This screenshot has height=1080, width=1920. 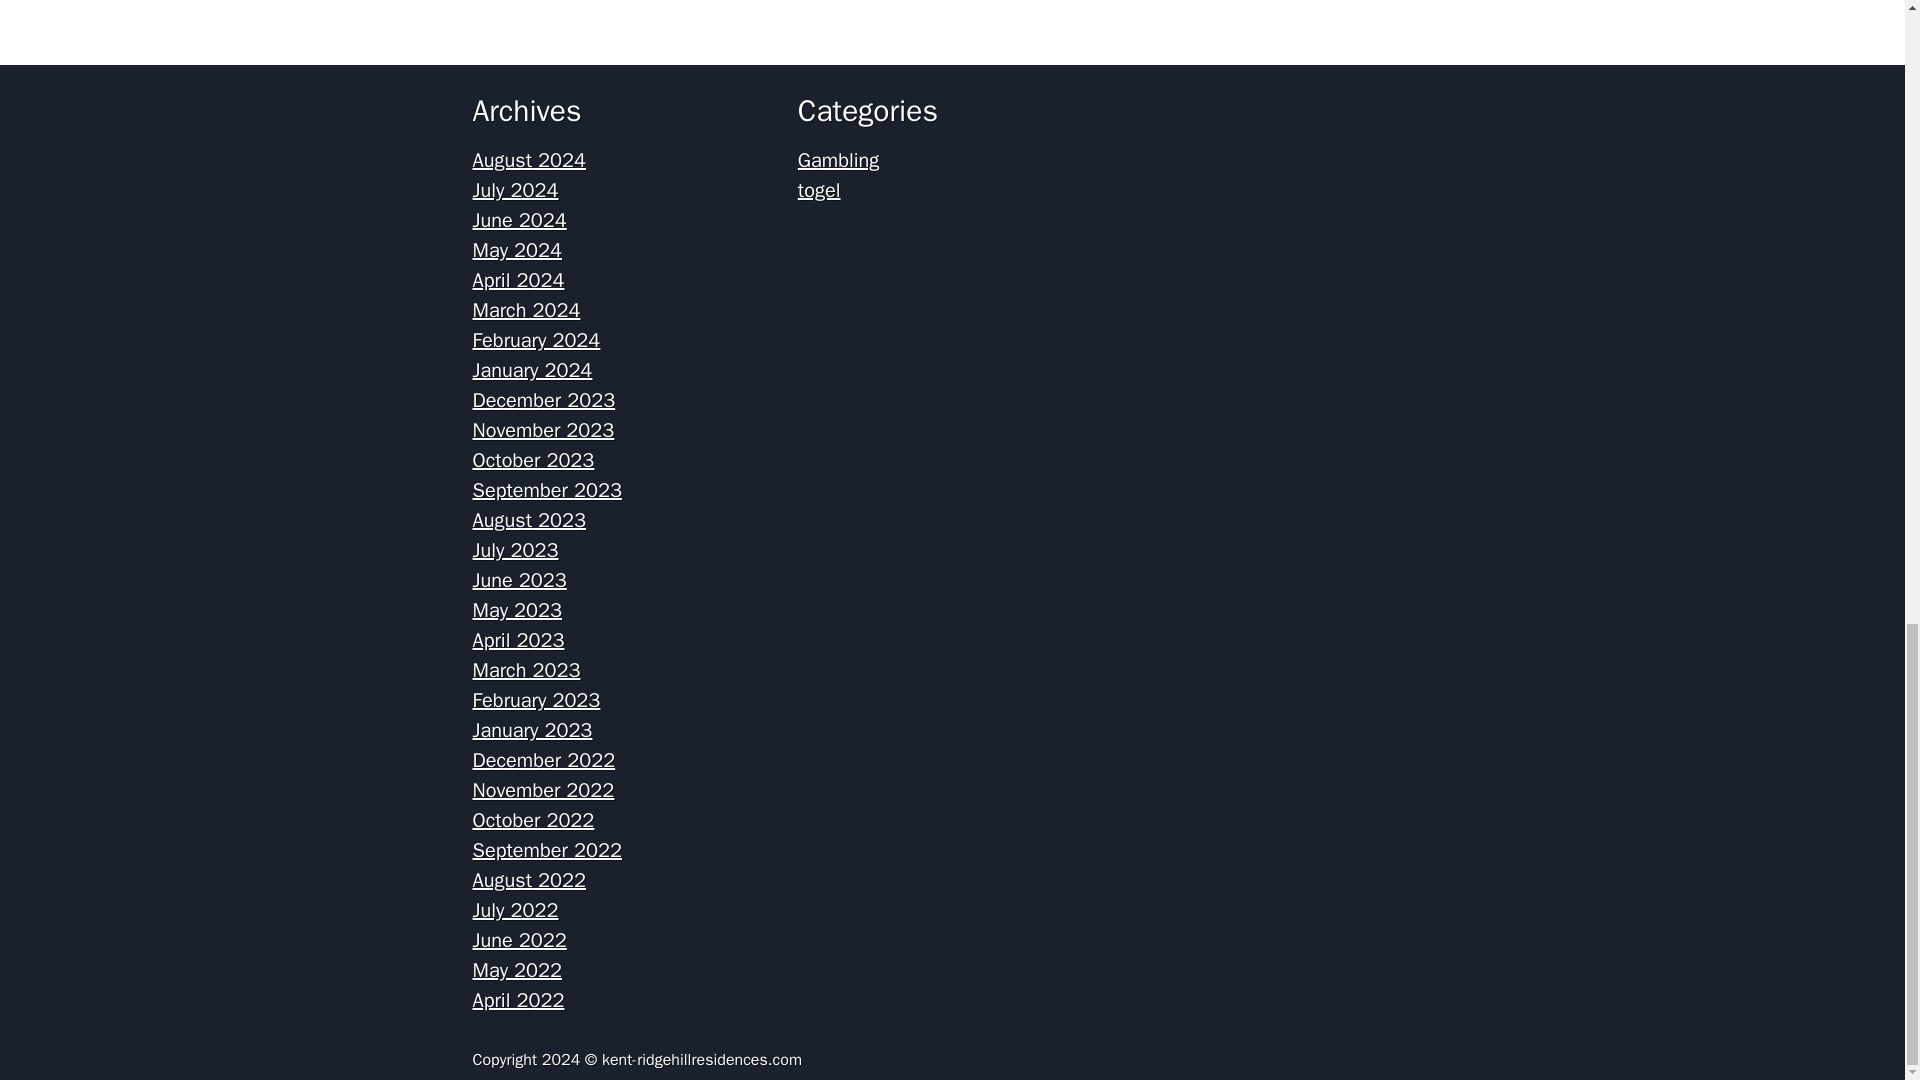 I want to click on May 2023, so click(x=517, y=610).